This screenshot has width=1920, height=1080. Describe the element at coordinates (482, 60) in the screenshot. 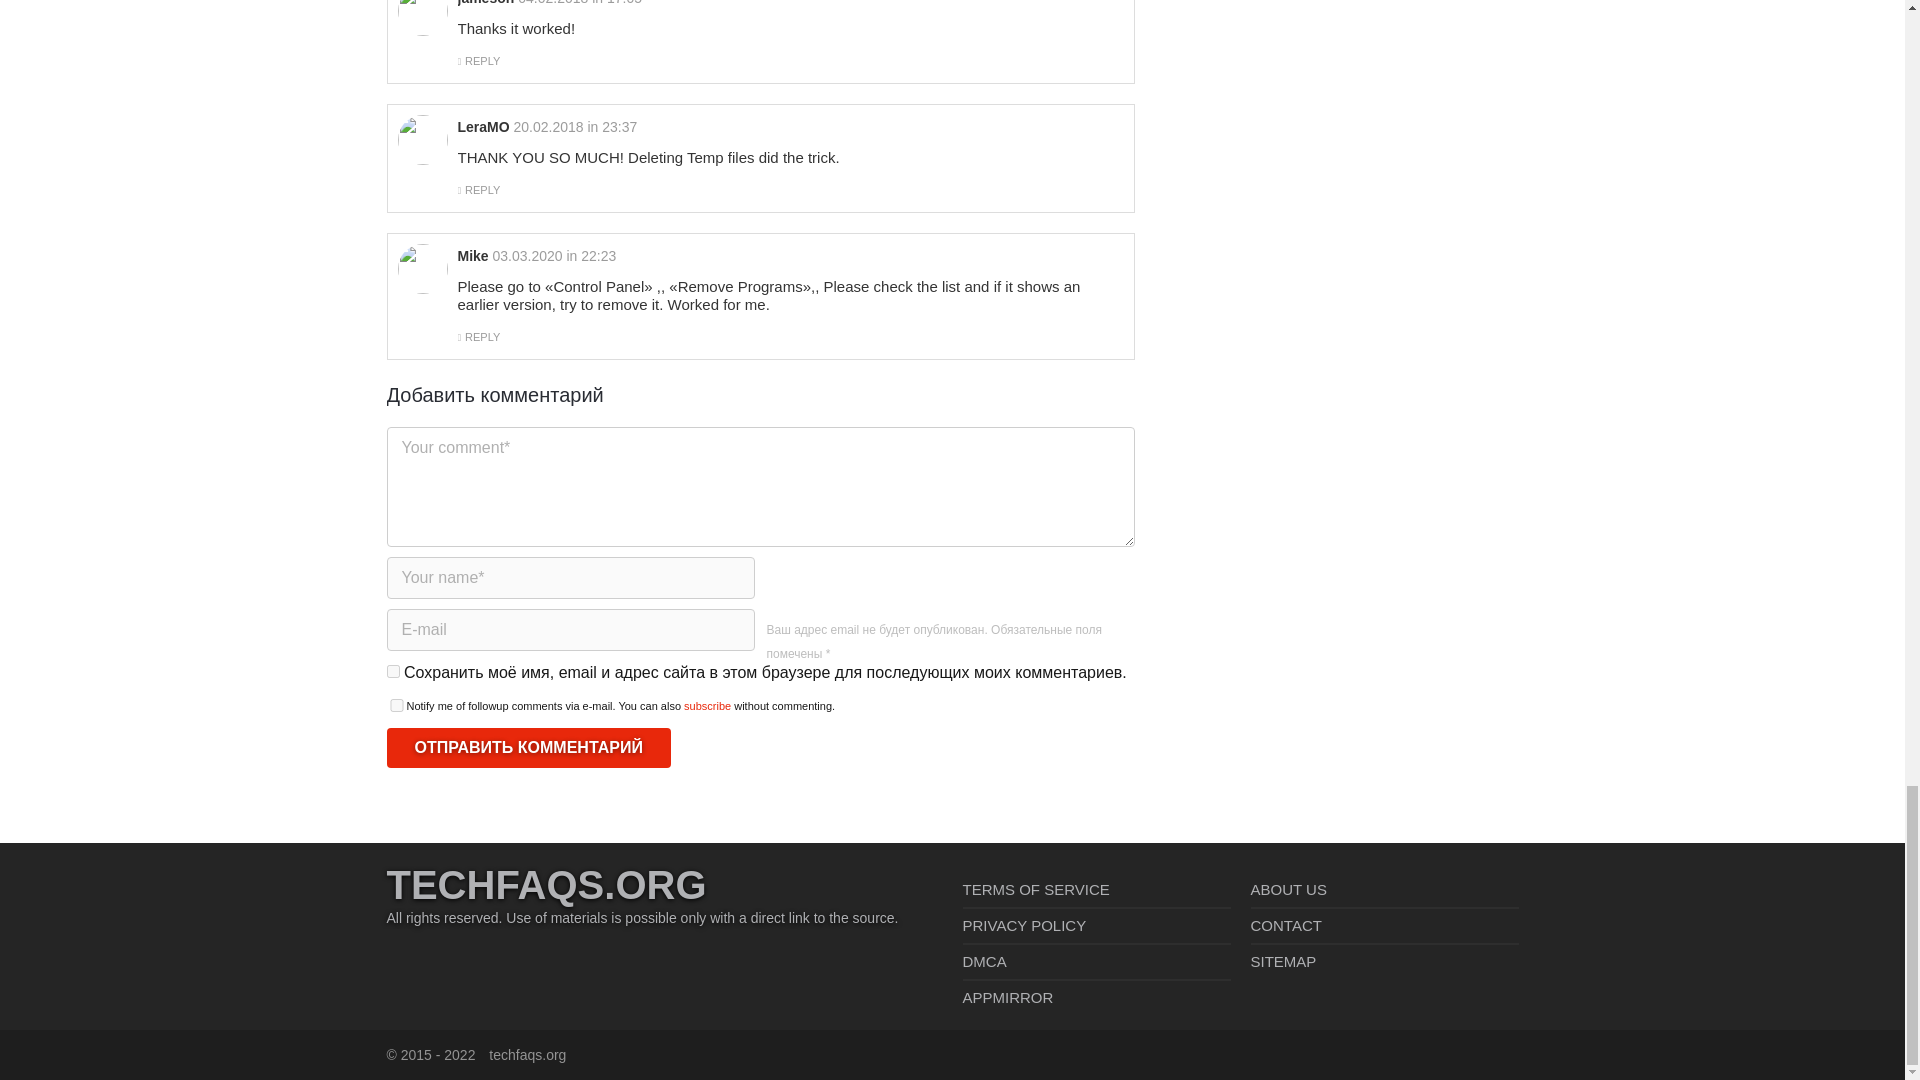

I see `REPLY` at that location.